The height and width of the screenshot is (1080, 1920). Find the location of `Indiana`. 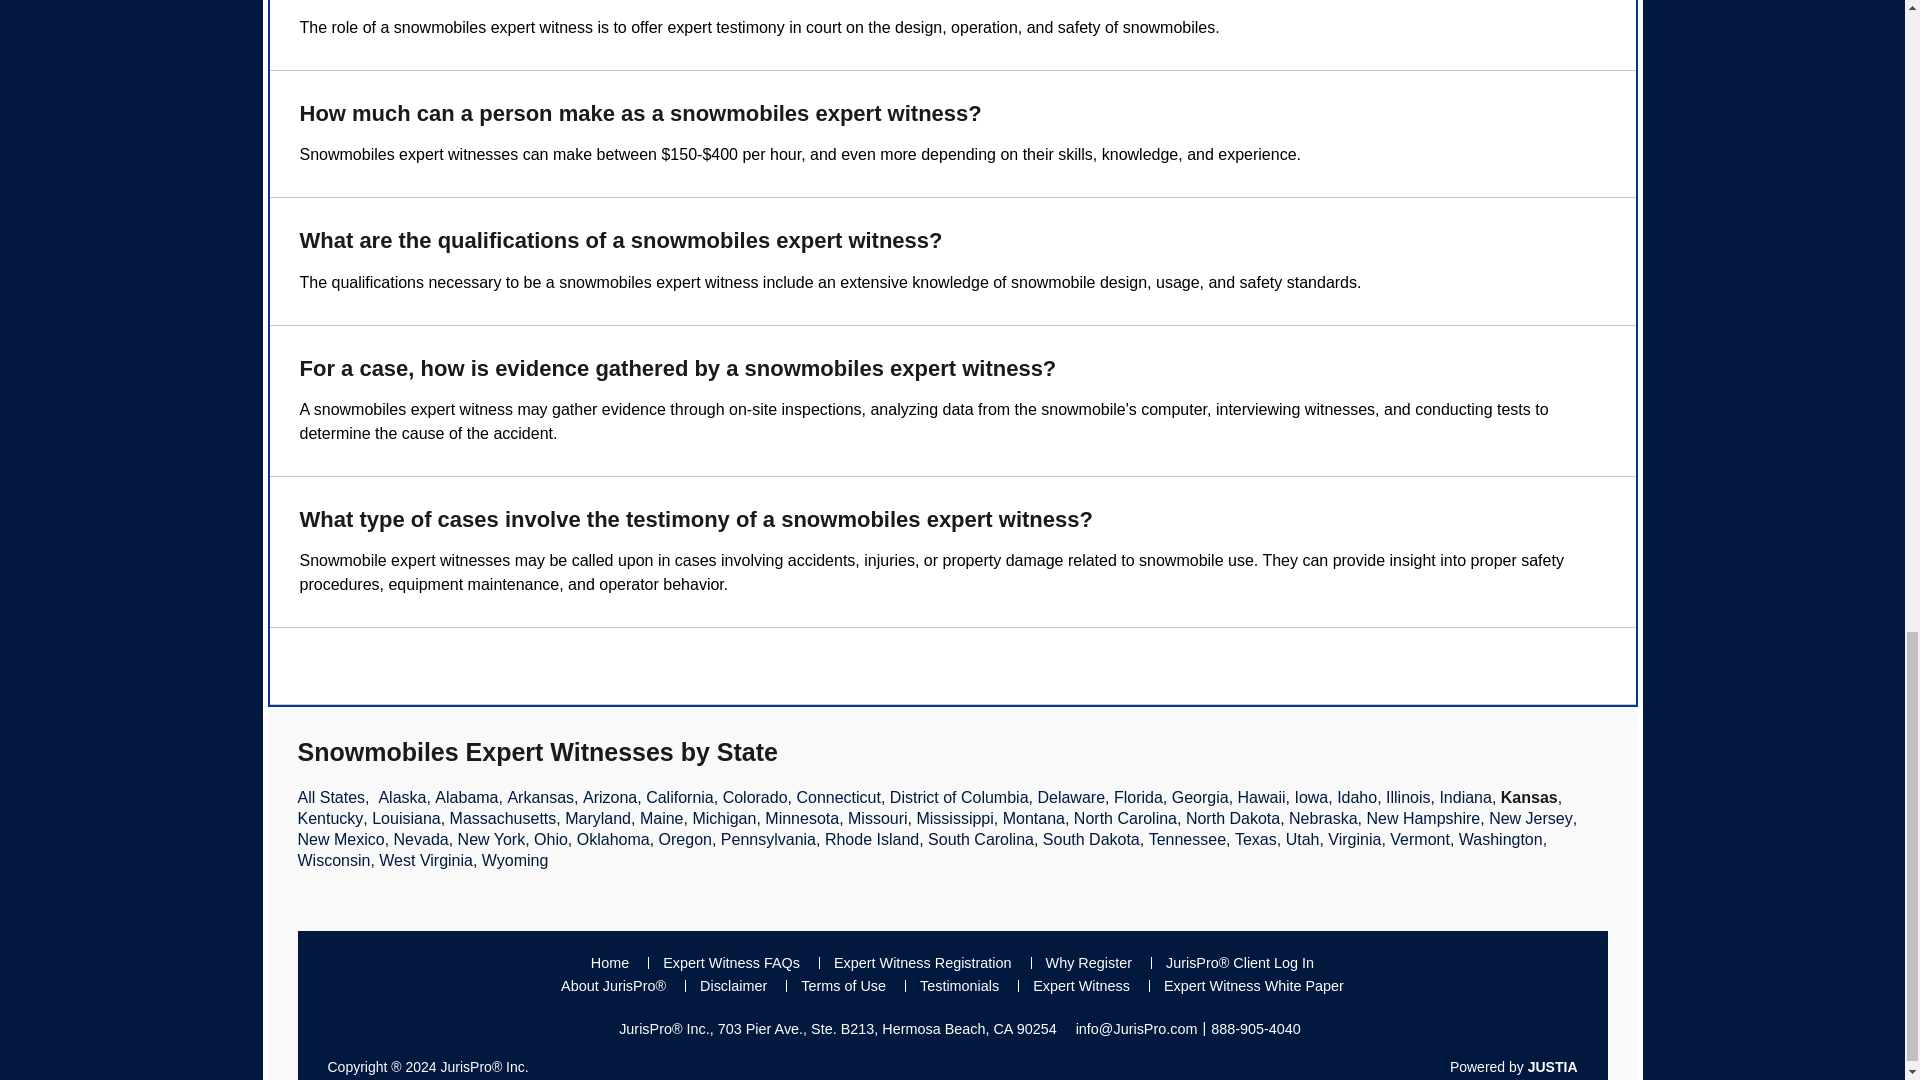

Indiana is located at coordinates (1464, 797).